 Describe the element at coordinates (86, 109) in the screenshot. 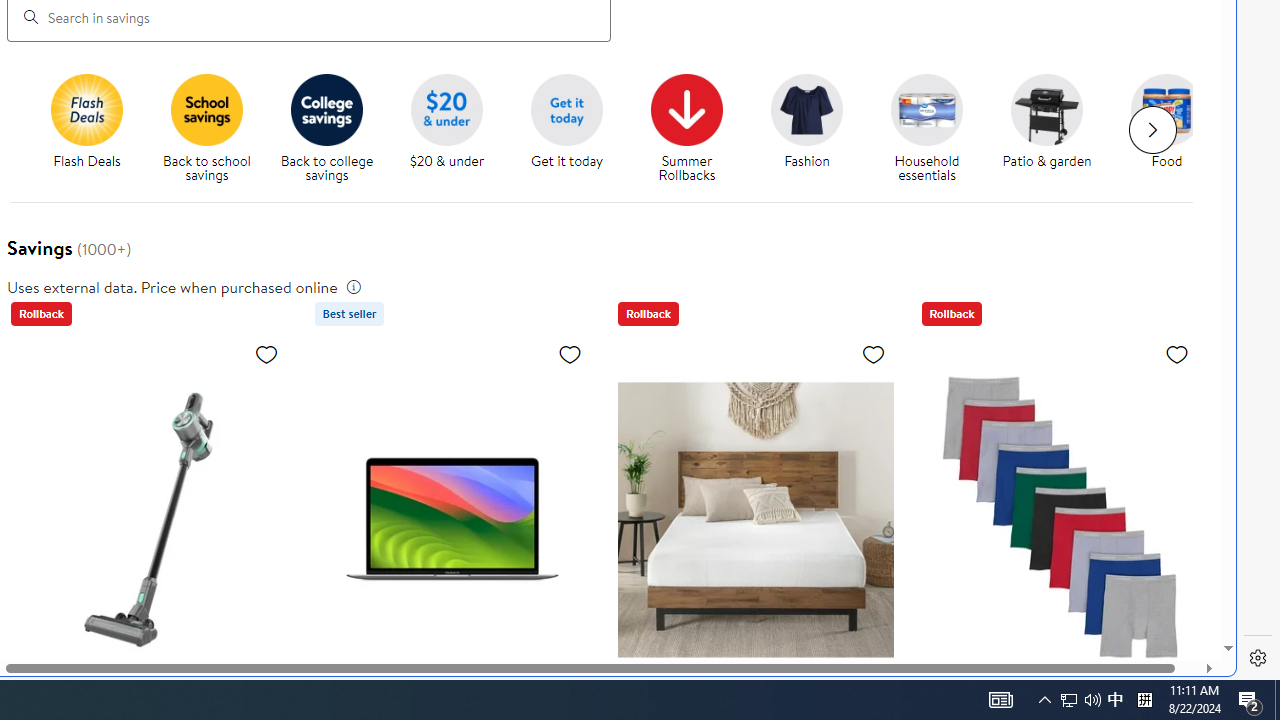

I see `Flash deals` at that location.